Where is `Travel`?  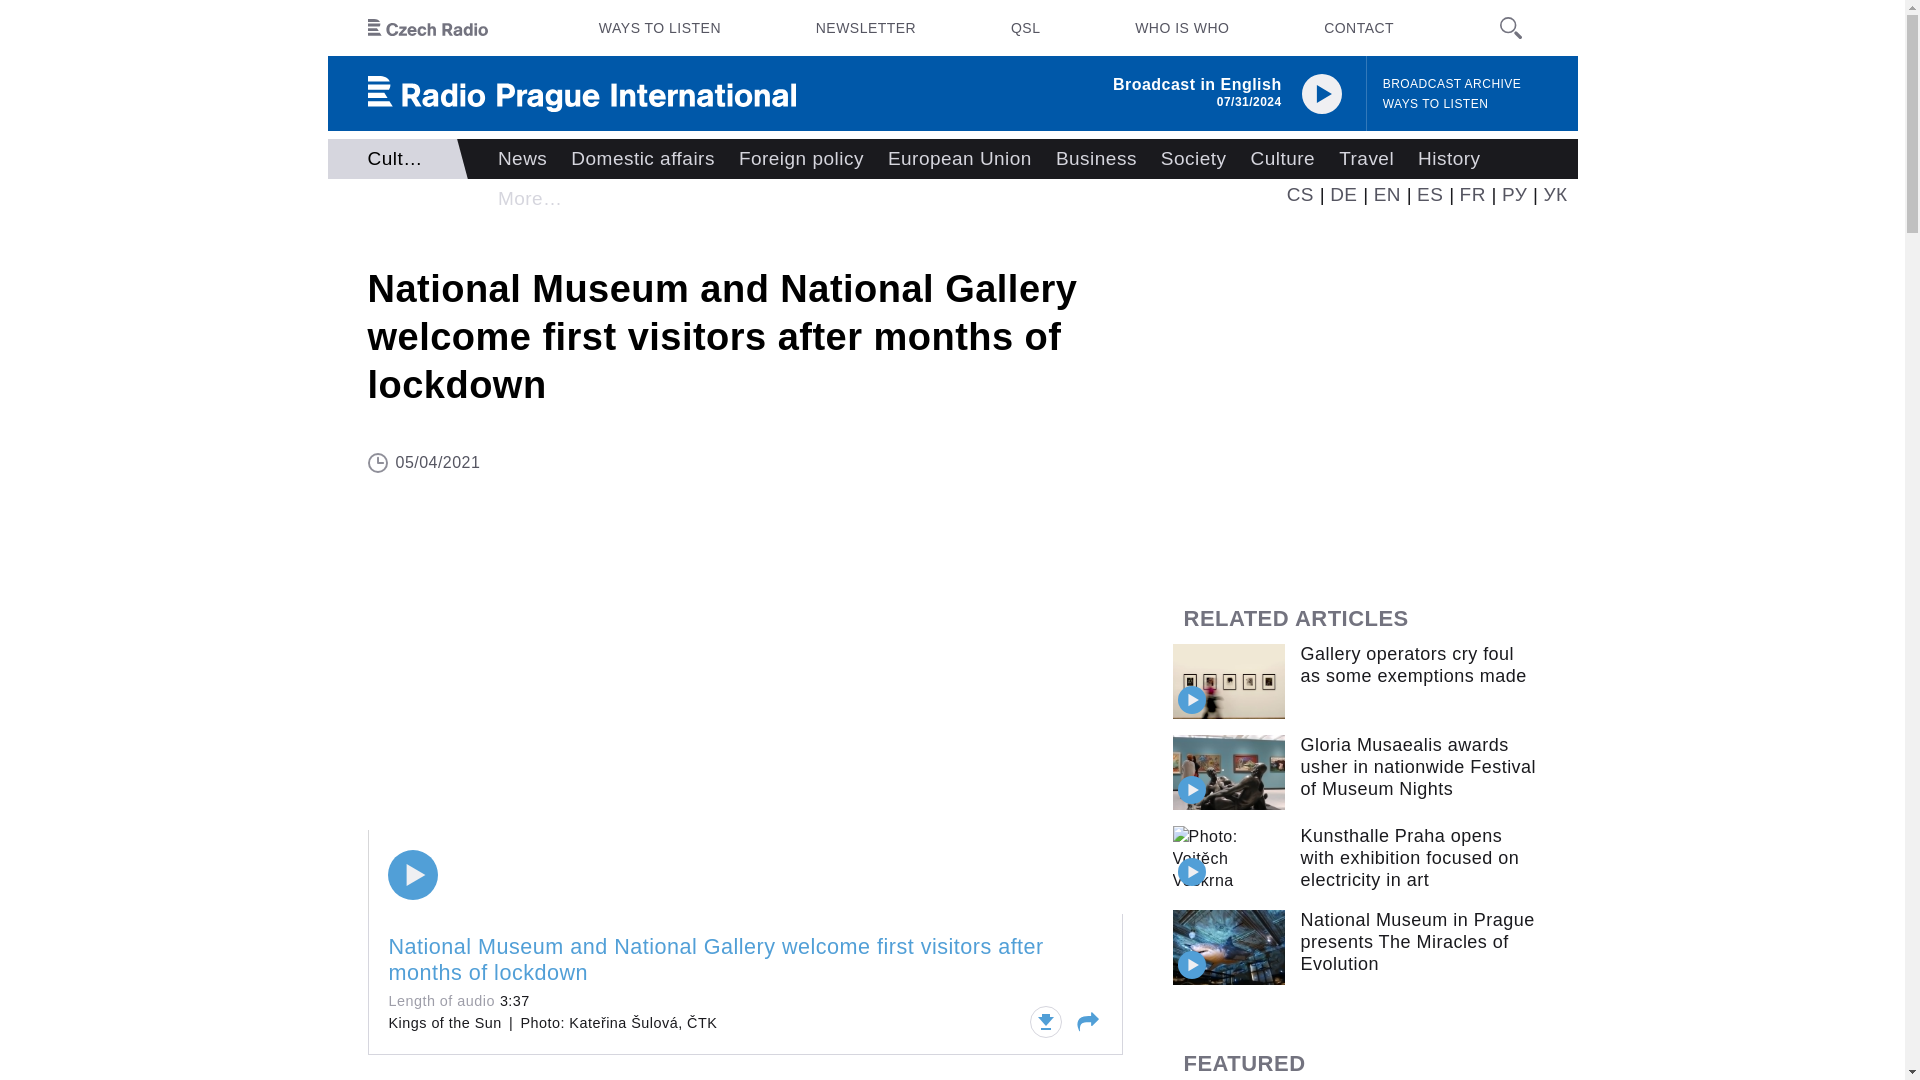 Travel is located at coordinates (1366, 159).